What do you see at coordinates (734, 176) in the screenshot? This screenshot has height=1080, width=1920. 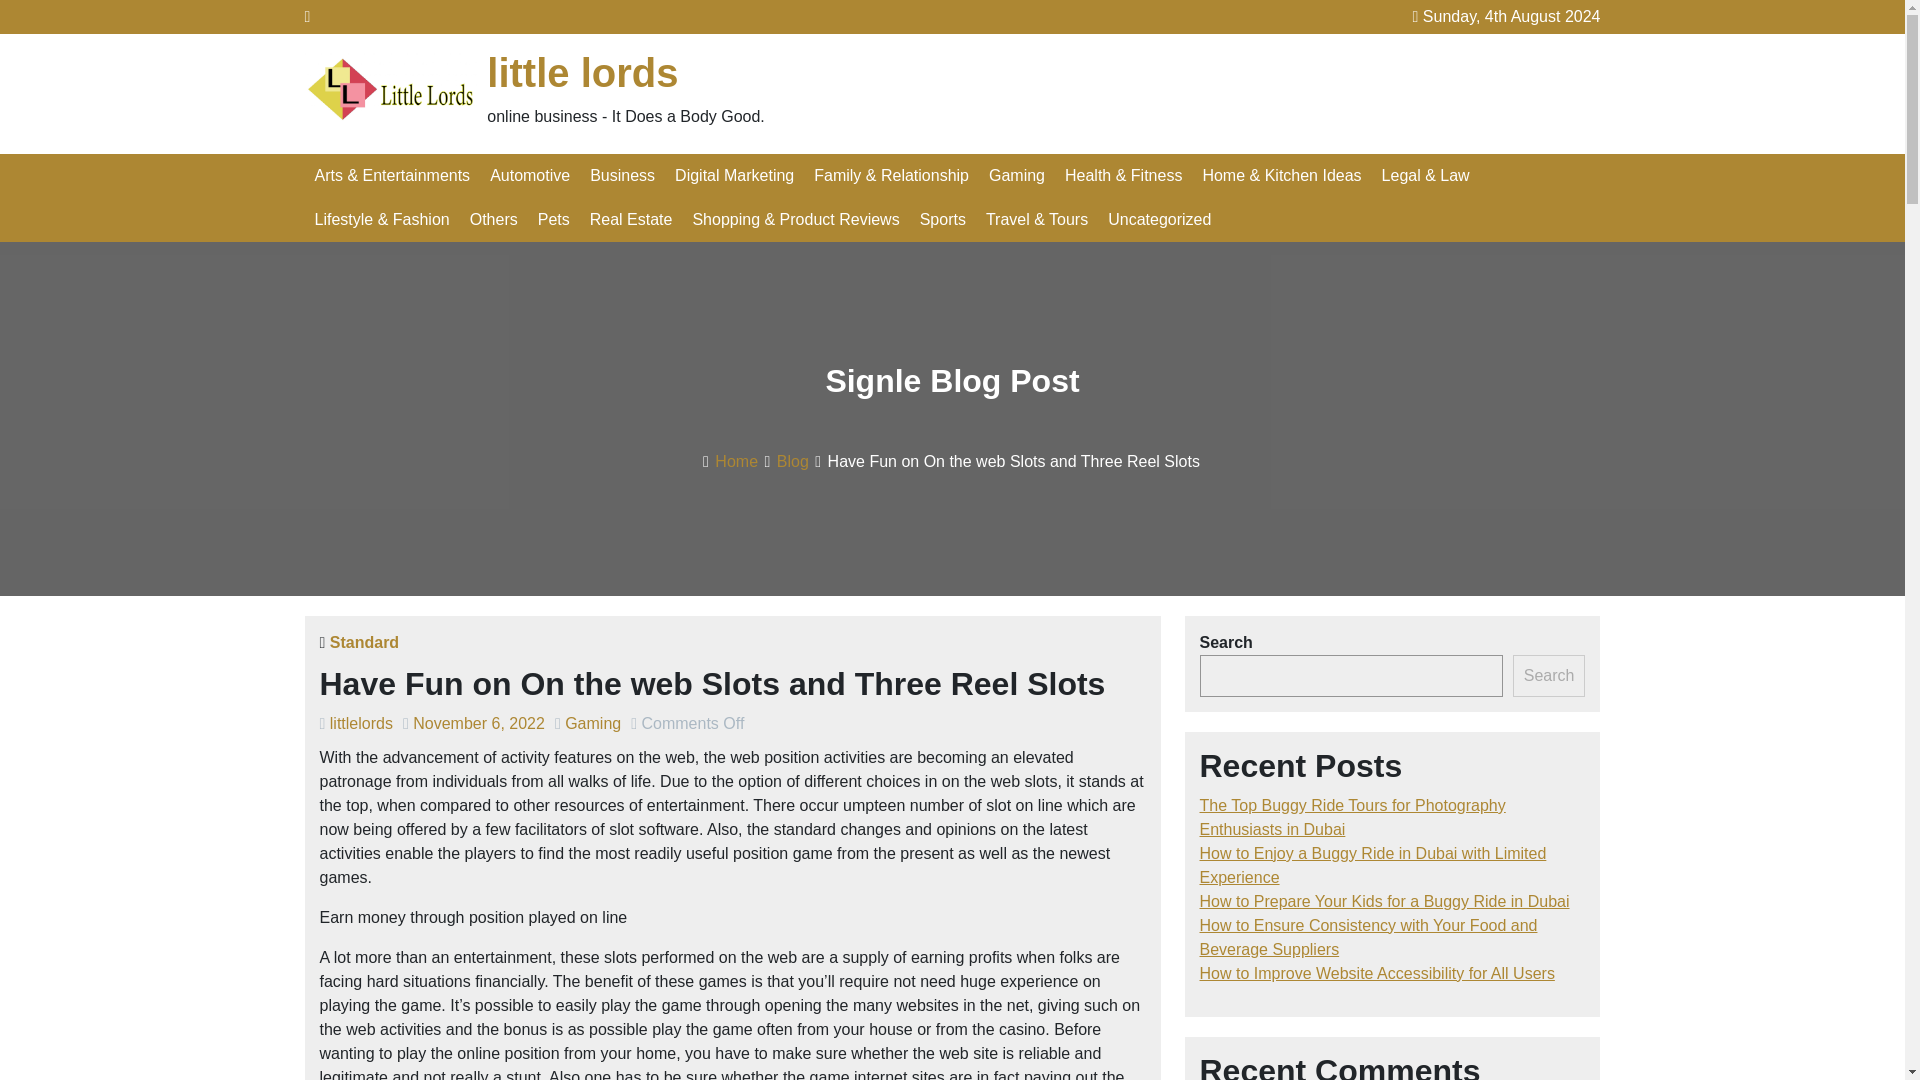 I see `Digital Marketing` at bounding box center [734, 176].